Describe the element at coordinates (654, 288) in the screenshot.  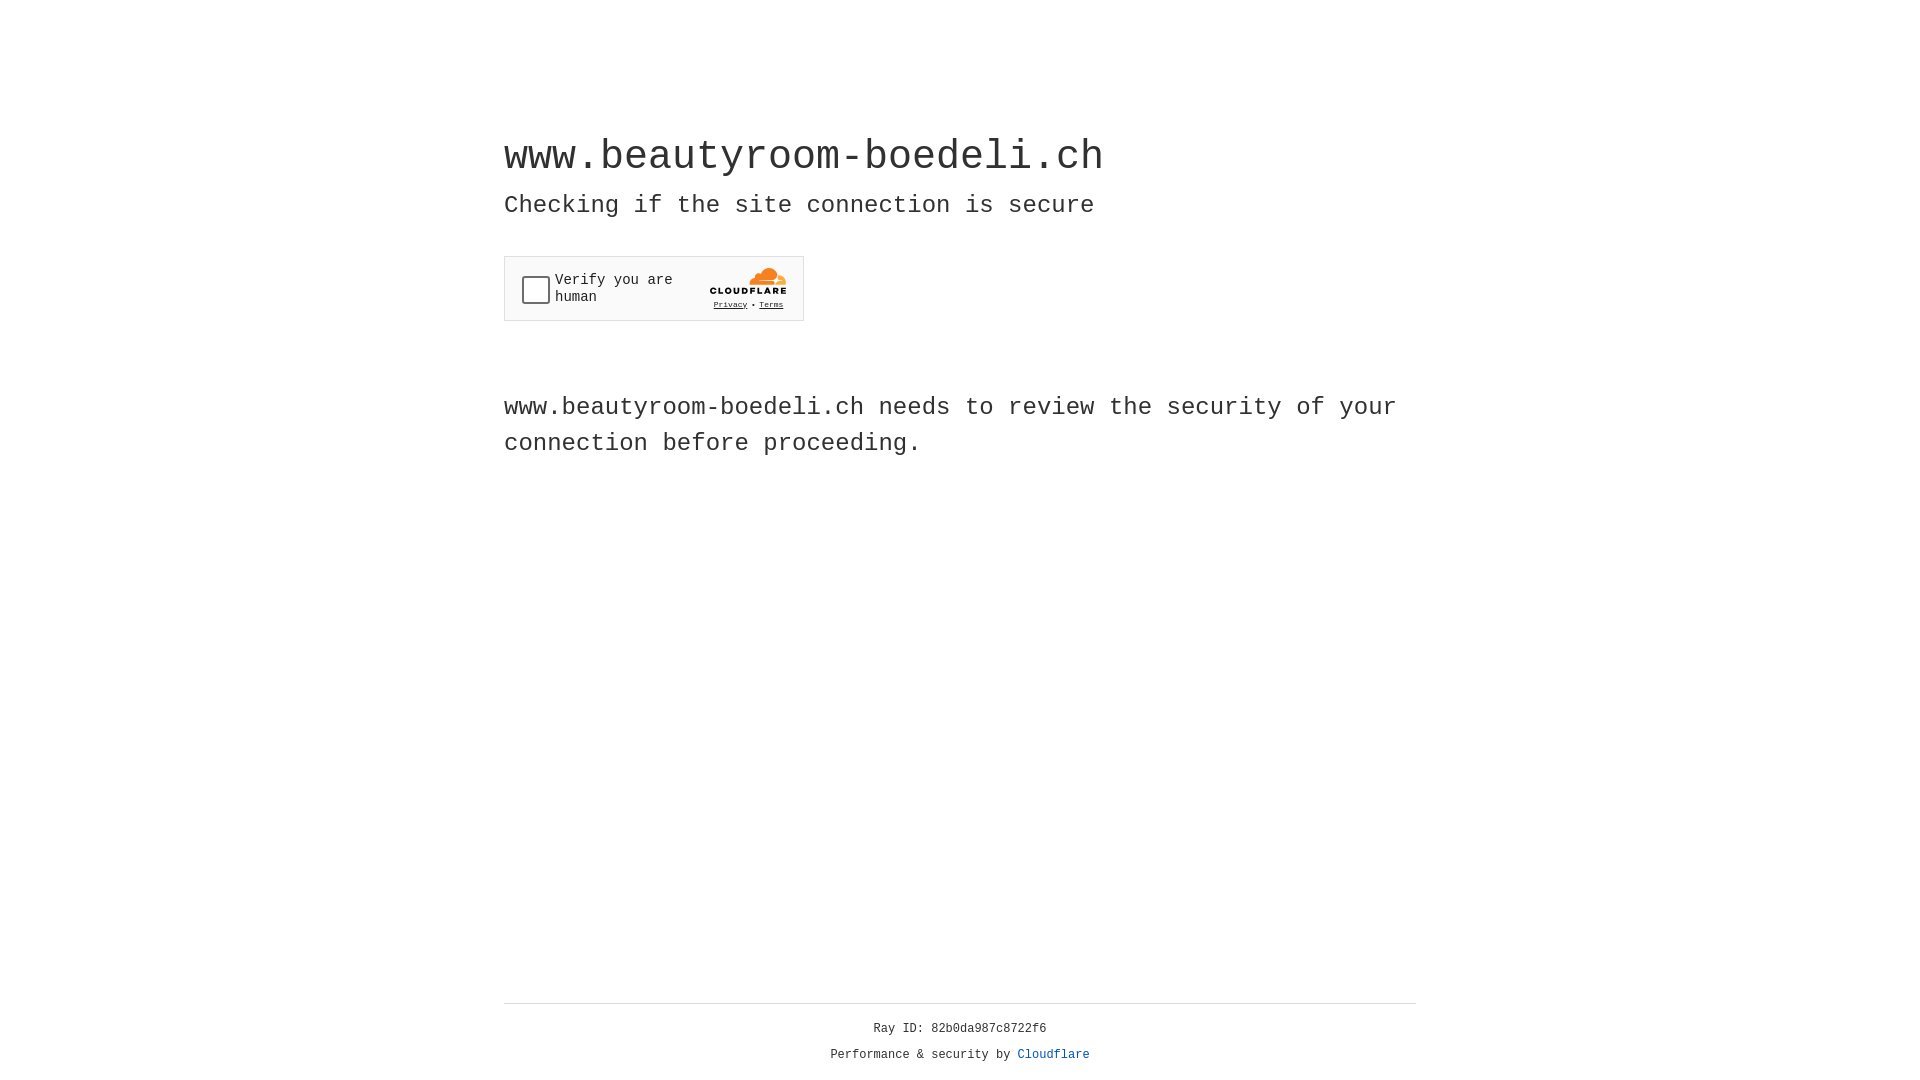
I see `Widget containing a Cloudflare security challenge` at that location.